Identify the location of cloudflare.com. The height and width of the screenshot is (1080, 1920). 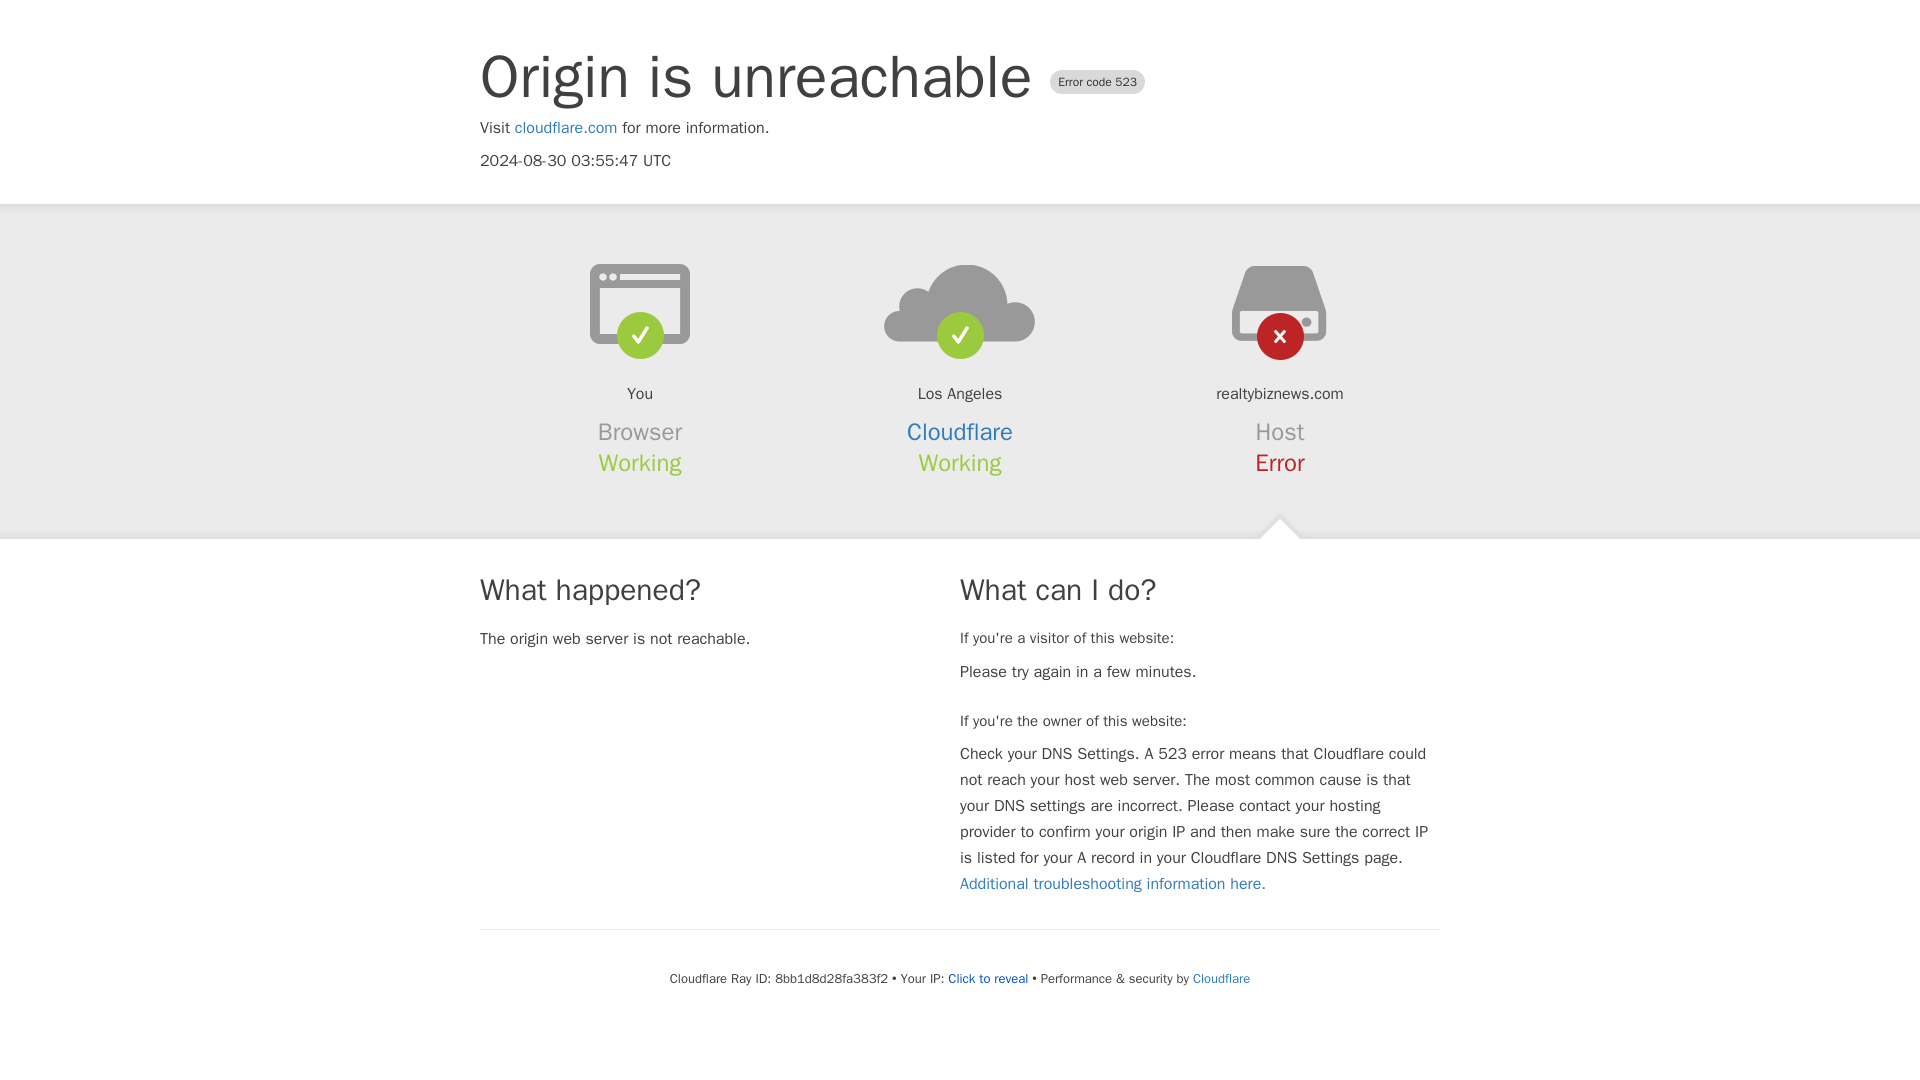
(566, 128).